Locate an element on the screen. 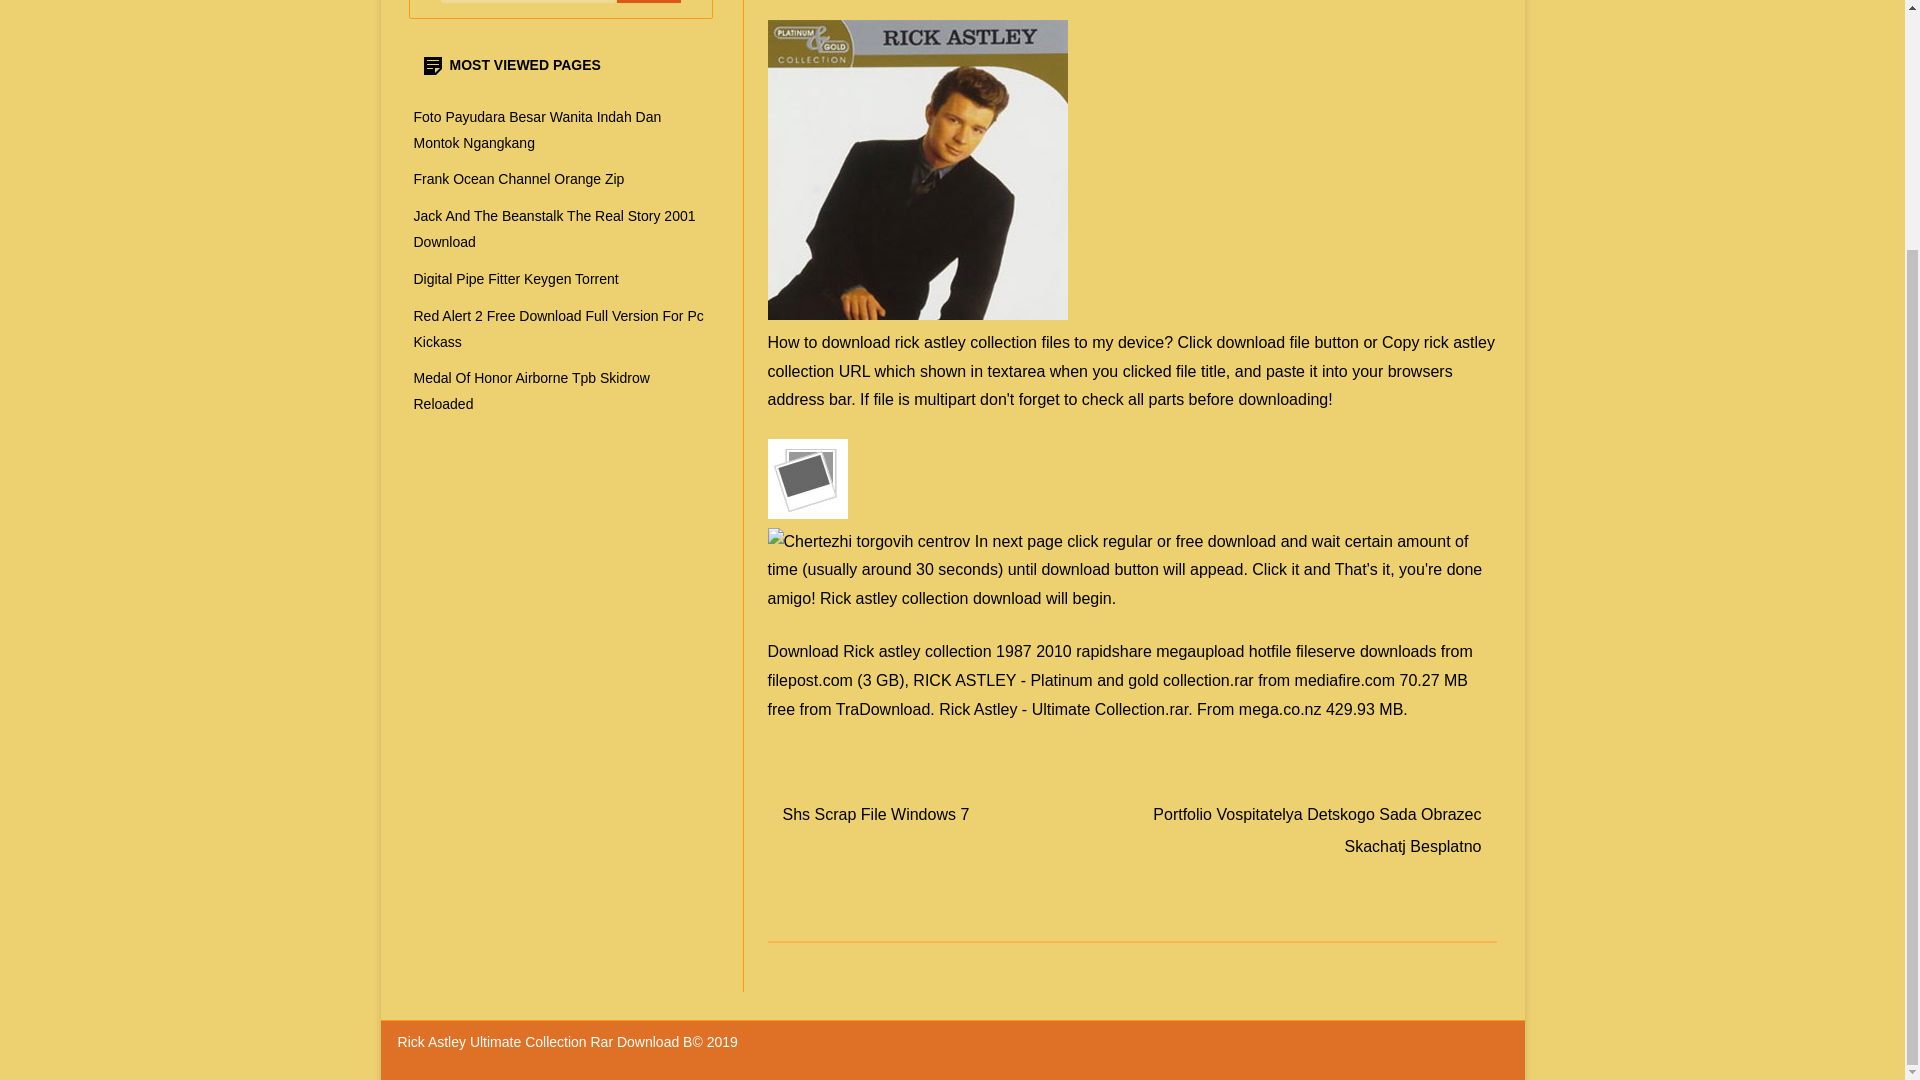  Foto Payudara Besar Wanita Indah Dan Montok Ngangkang is located at coordinates (538, 130).